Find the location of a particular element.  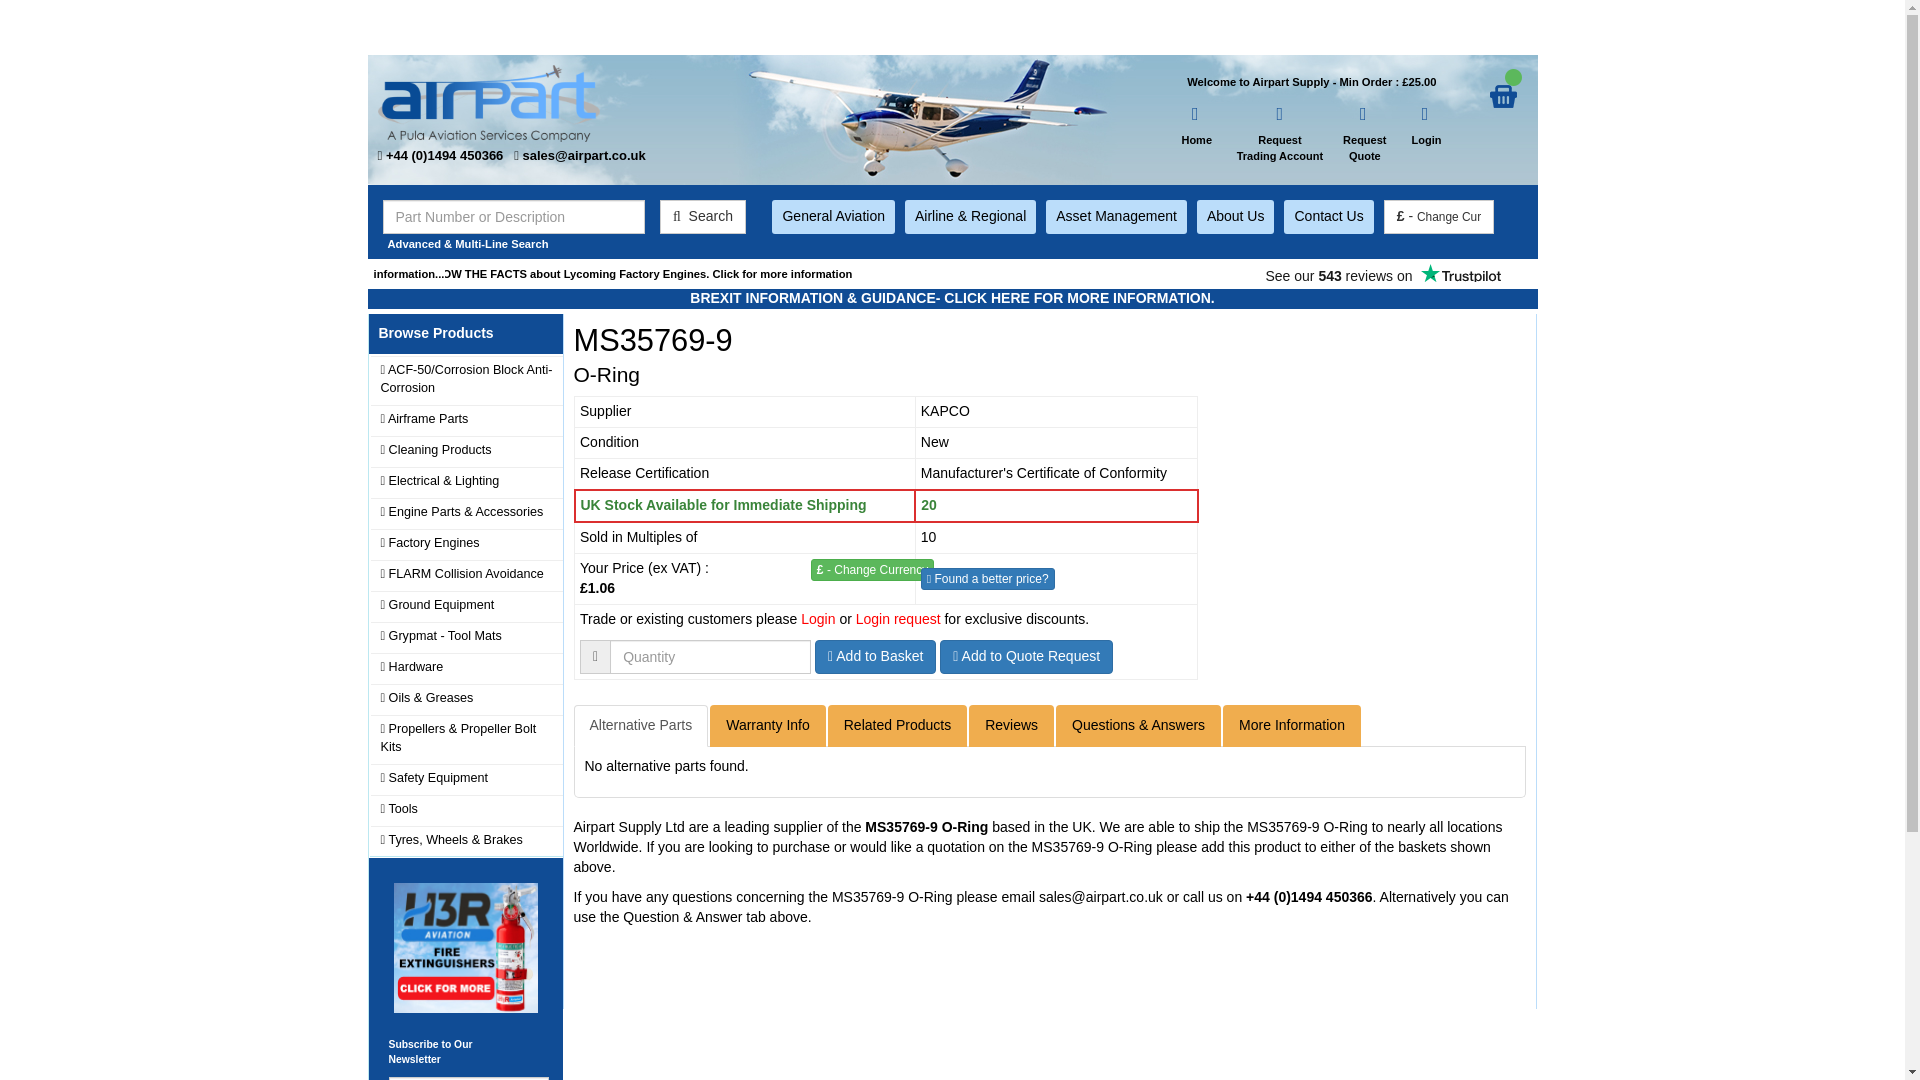

 Search is located at coordinates (1328, 216).